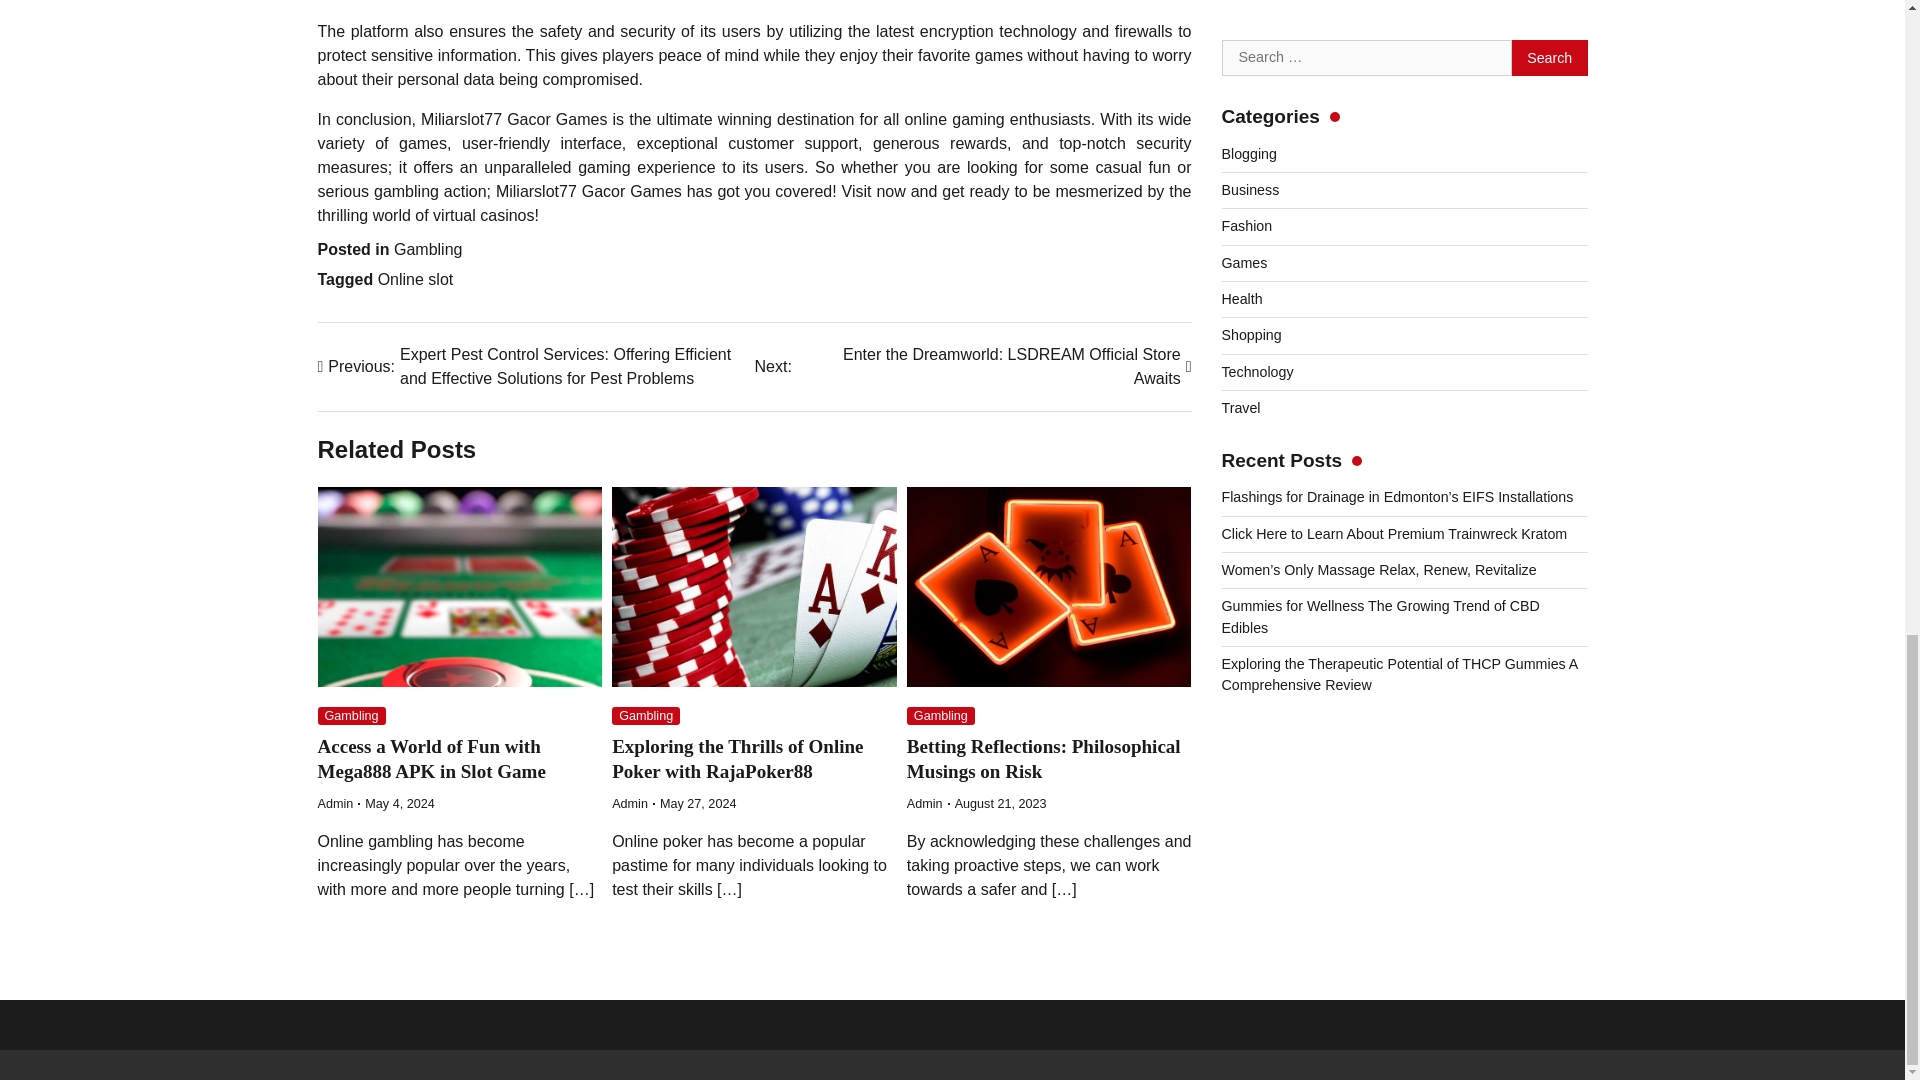  I want to click on Admin, so click(352, 716).